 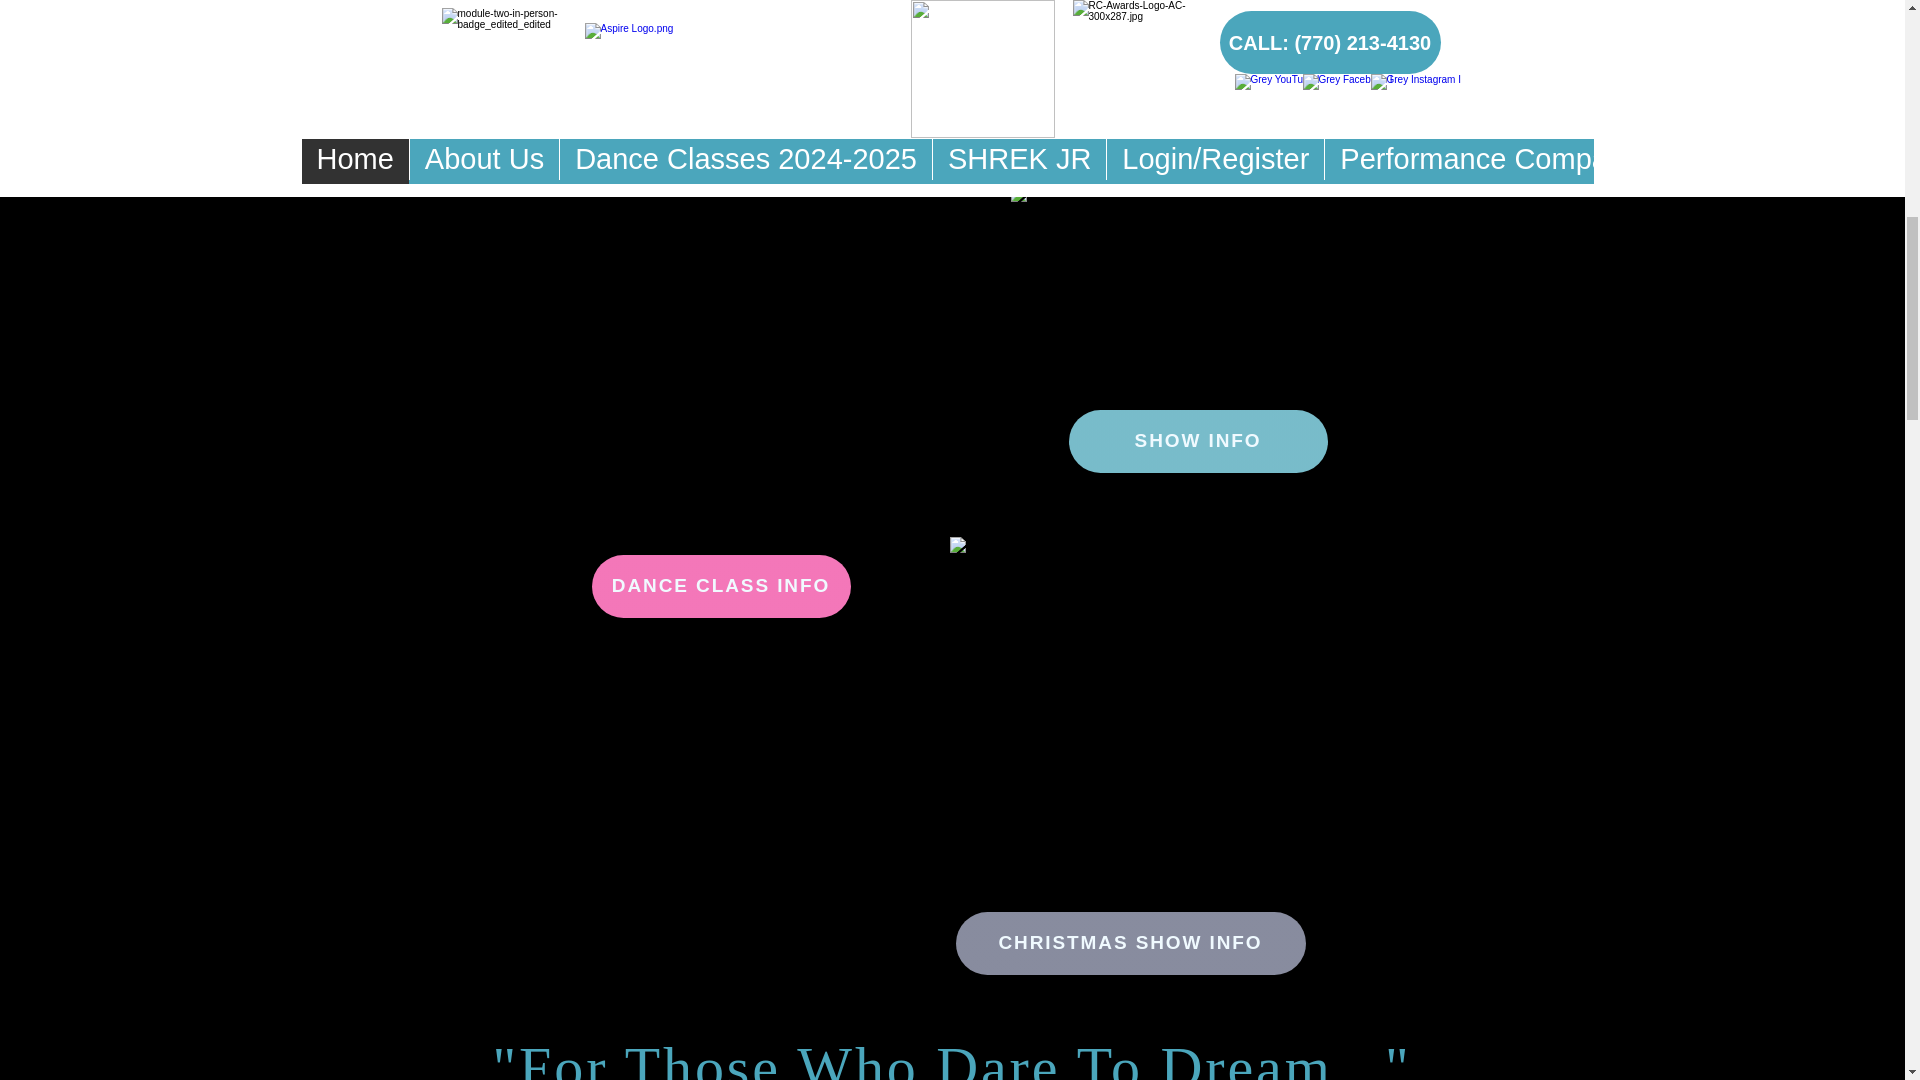 I want to click on DANCE CLASS INFO, so click(x=720, y=586).